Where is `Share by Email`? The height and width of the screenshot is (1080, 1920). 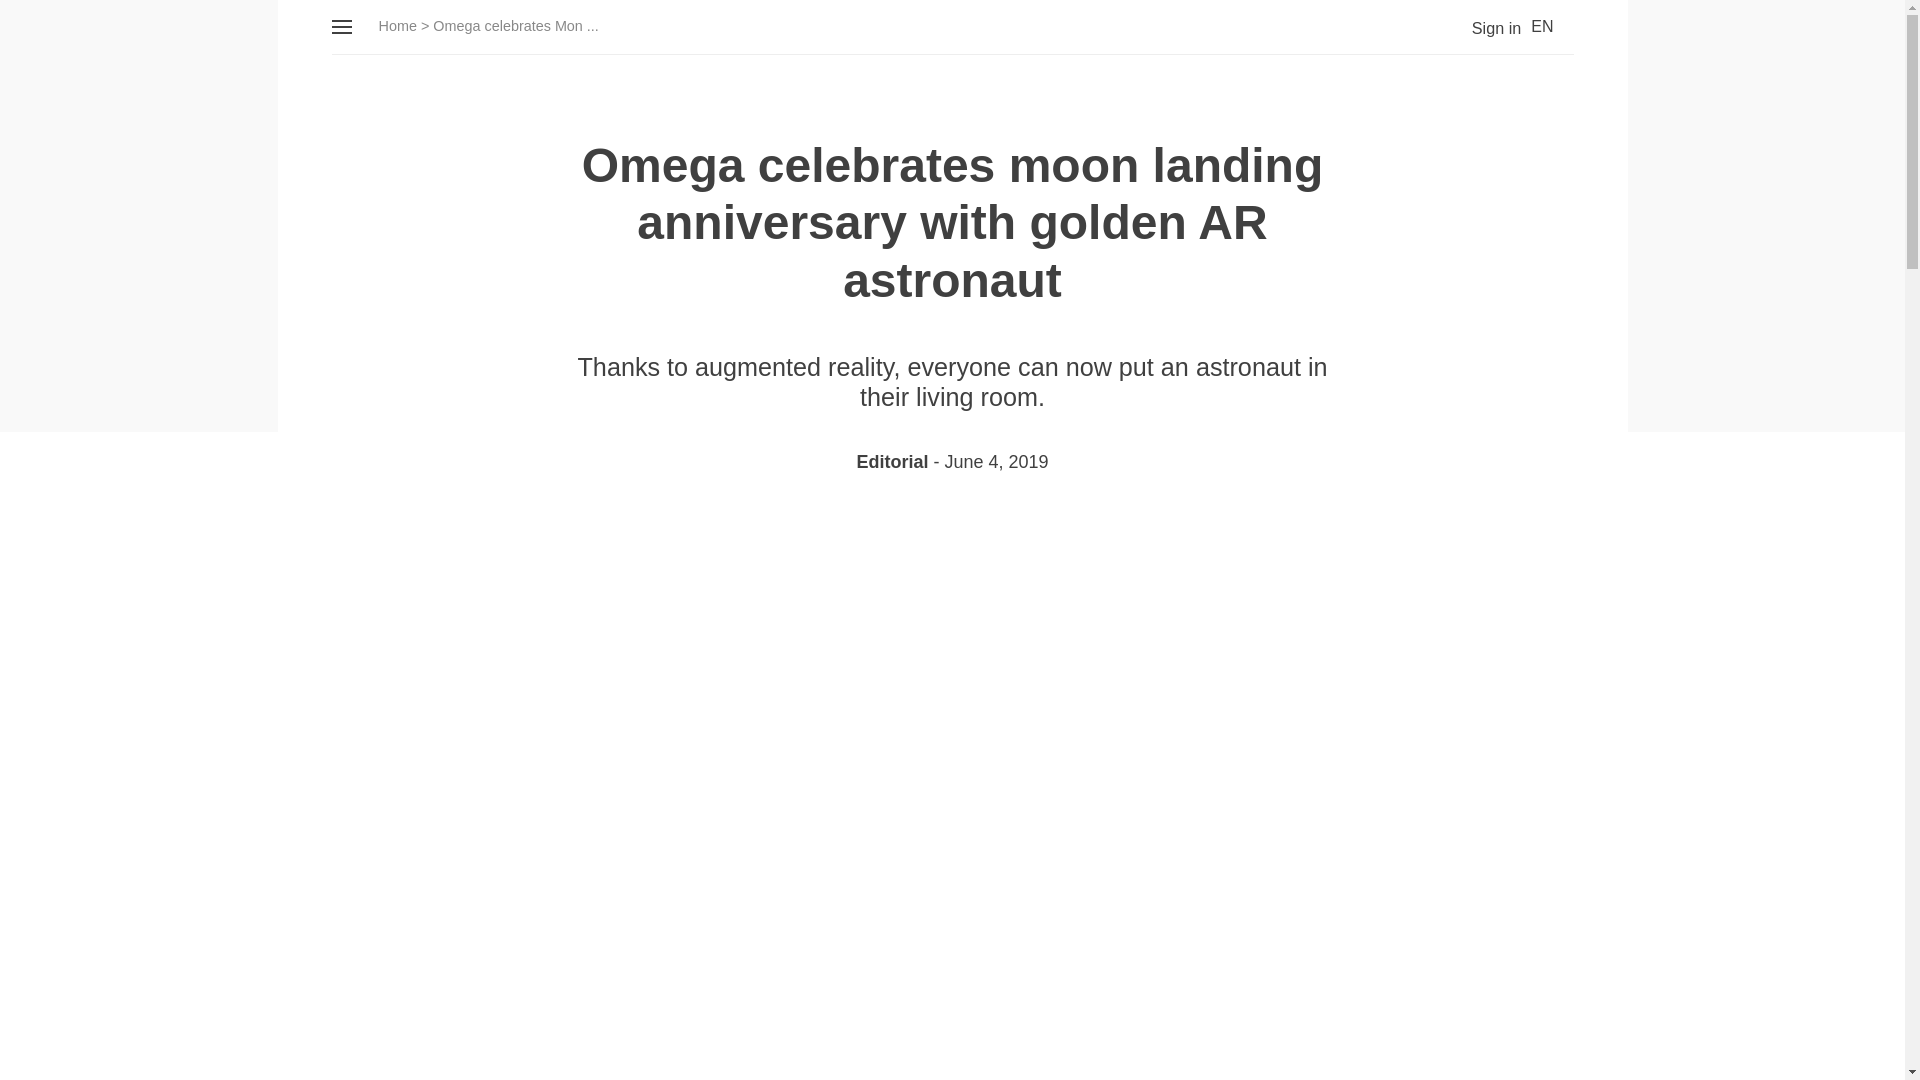 Share by Email is located at coordinates (1024, 534).